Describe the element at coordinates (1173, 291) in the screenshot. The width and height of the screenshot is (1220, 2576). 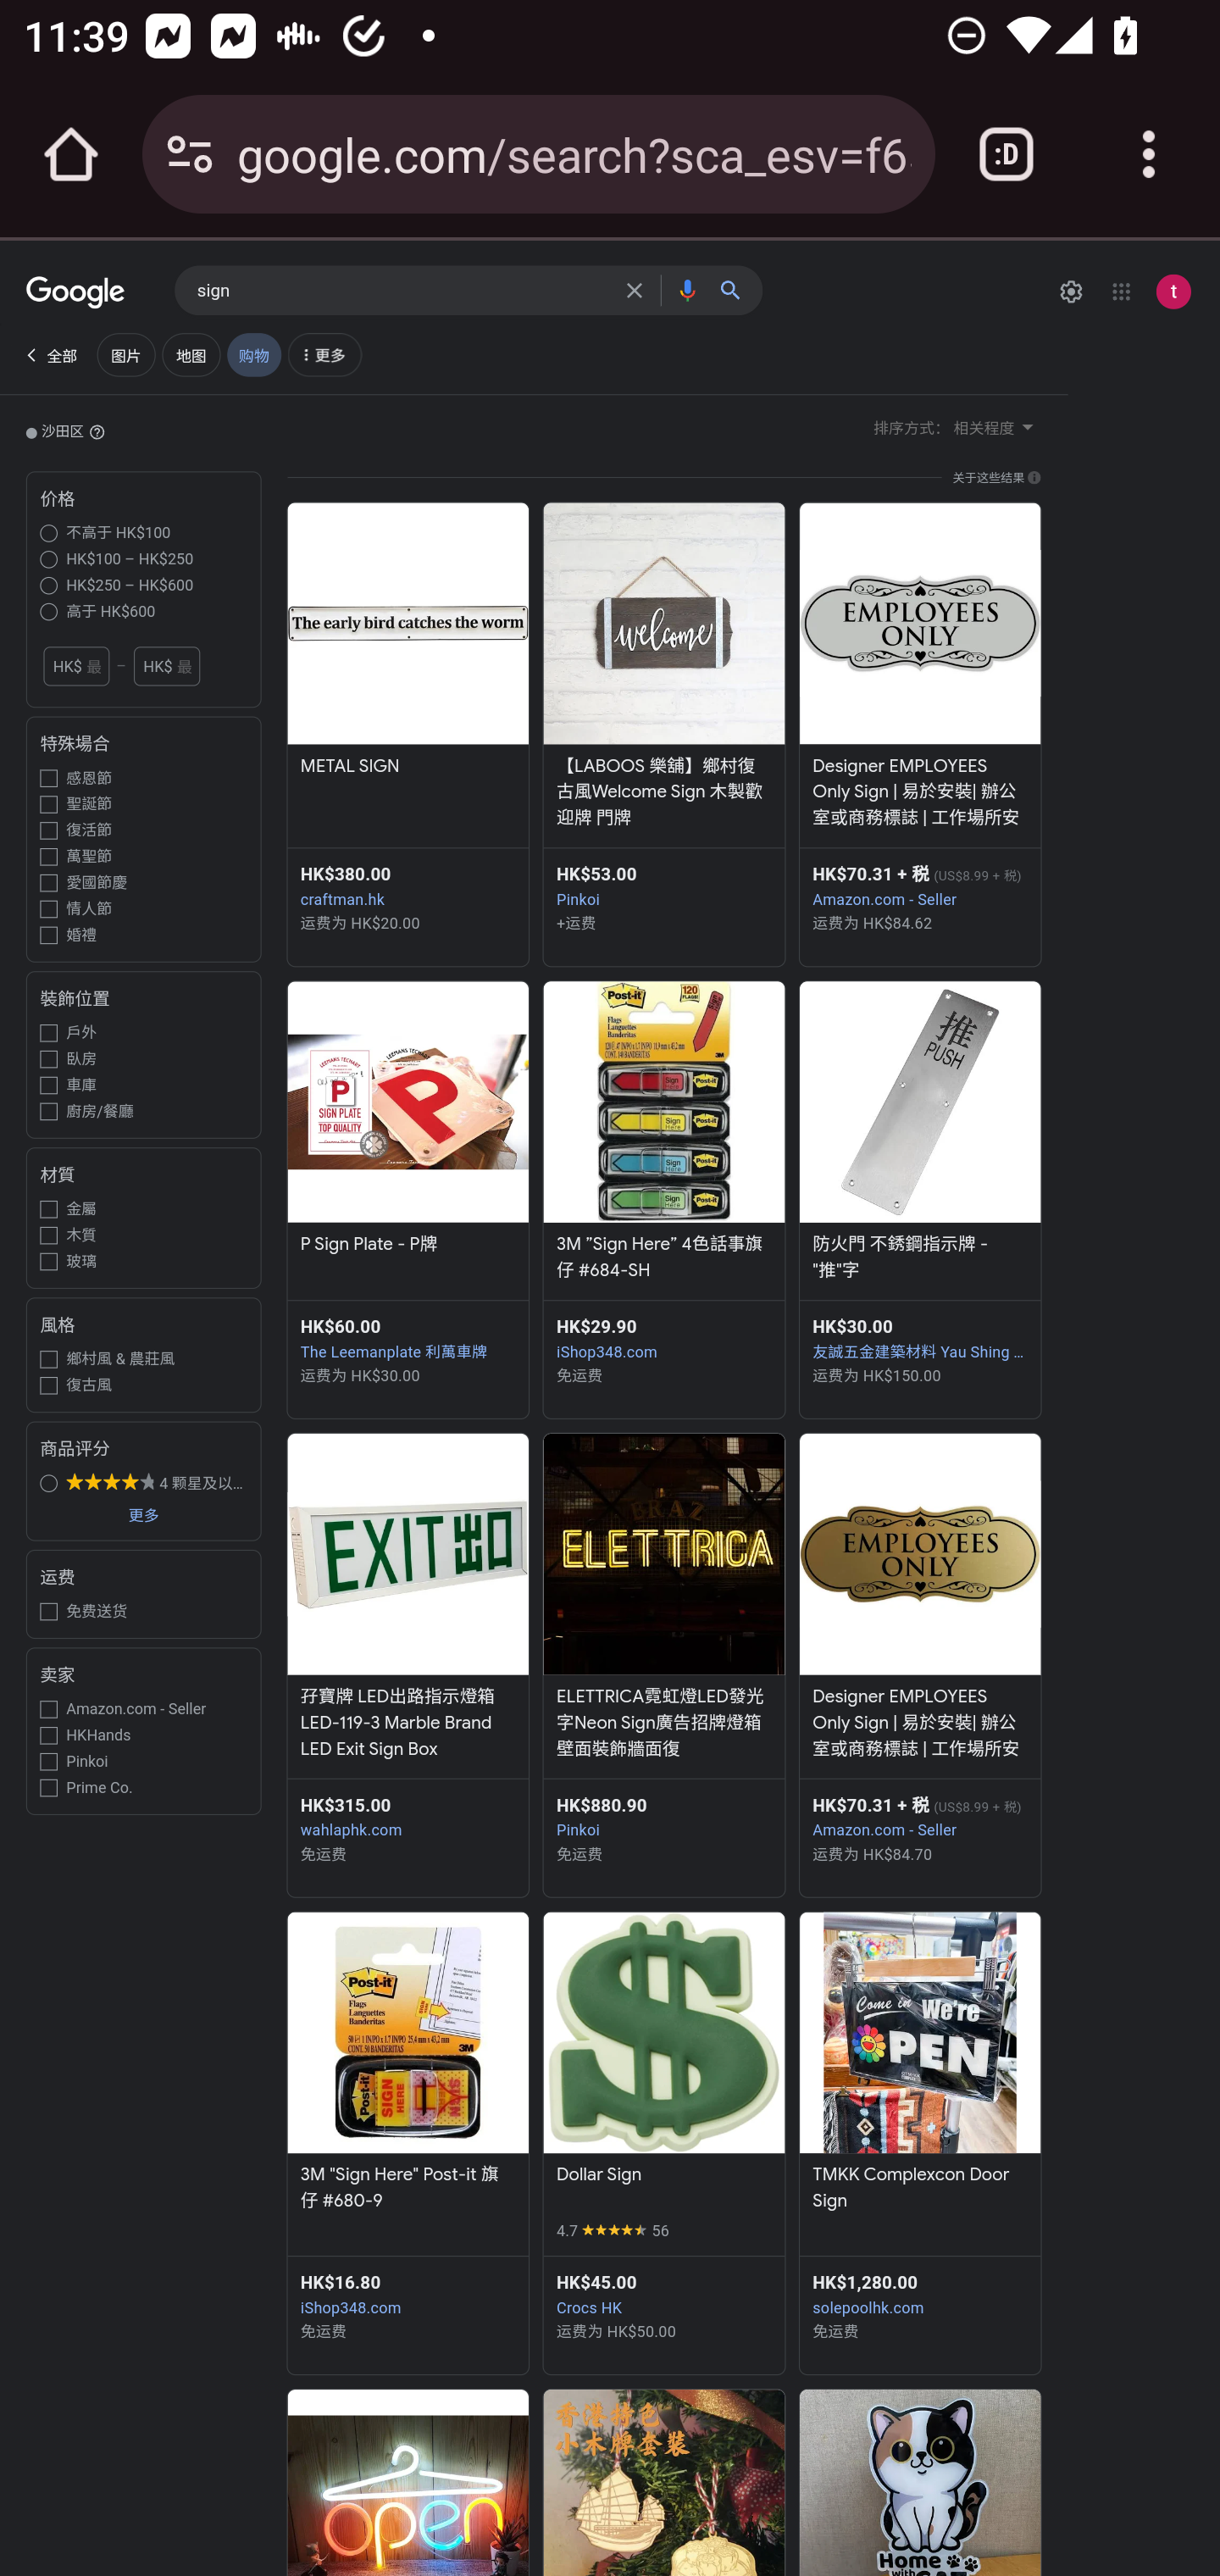
I see `Google 账号： test appium (testappium002@gmail.com)` at that location.